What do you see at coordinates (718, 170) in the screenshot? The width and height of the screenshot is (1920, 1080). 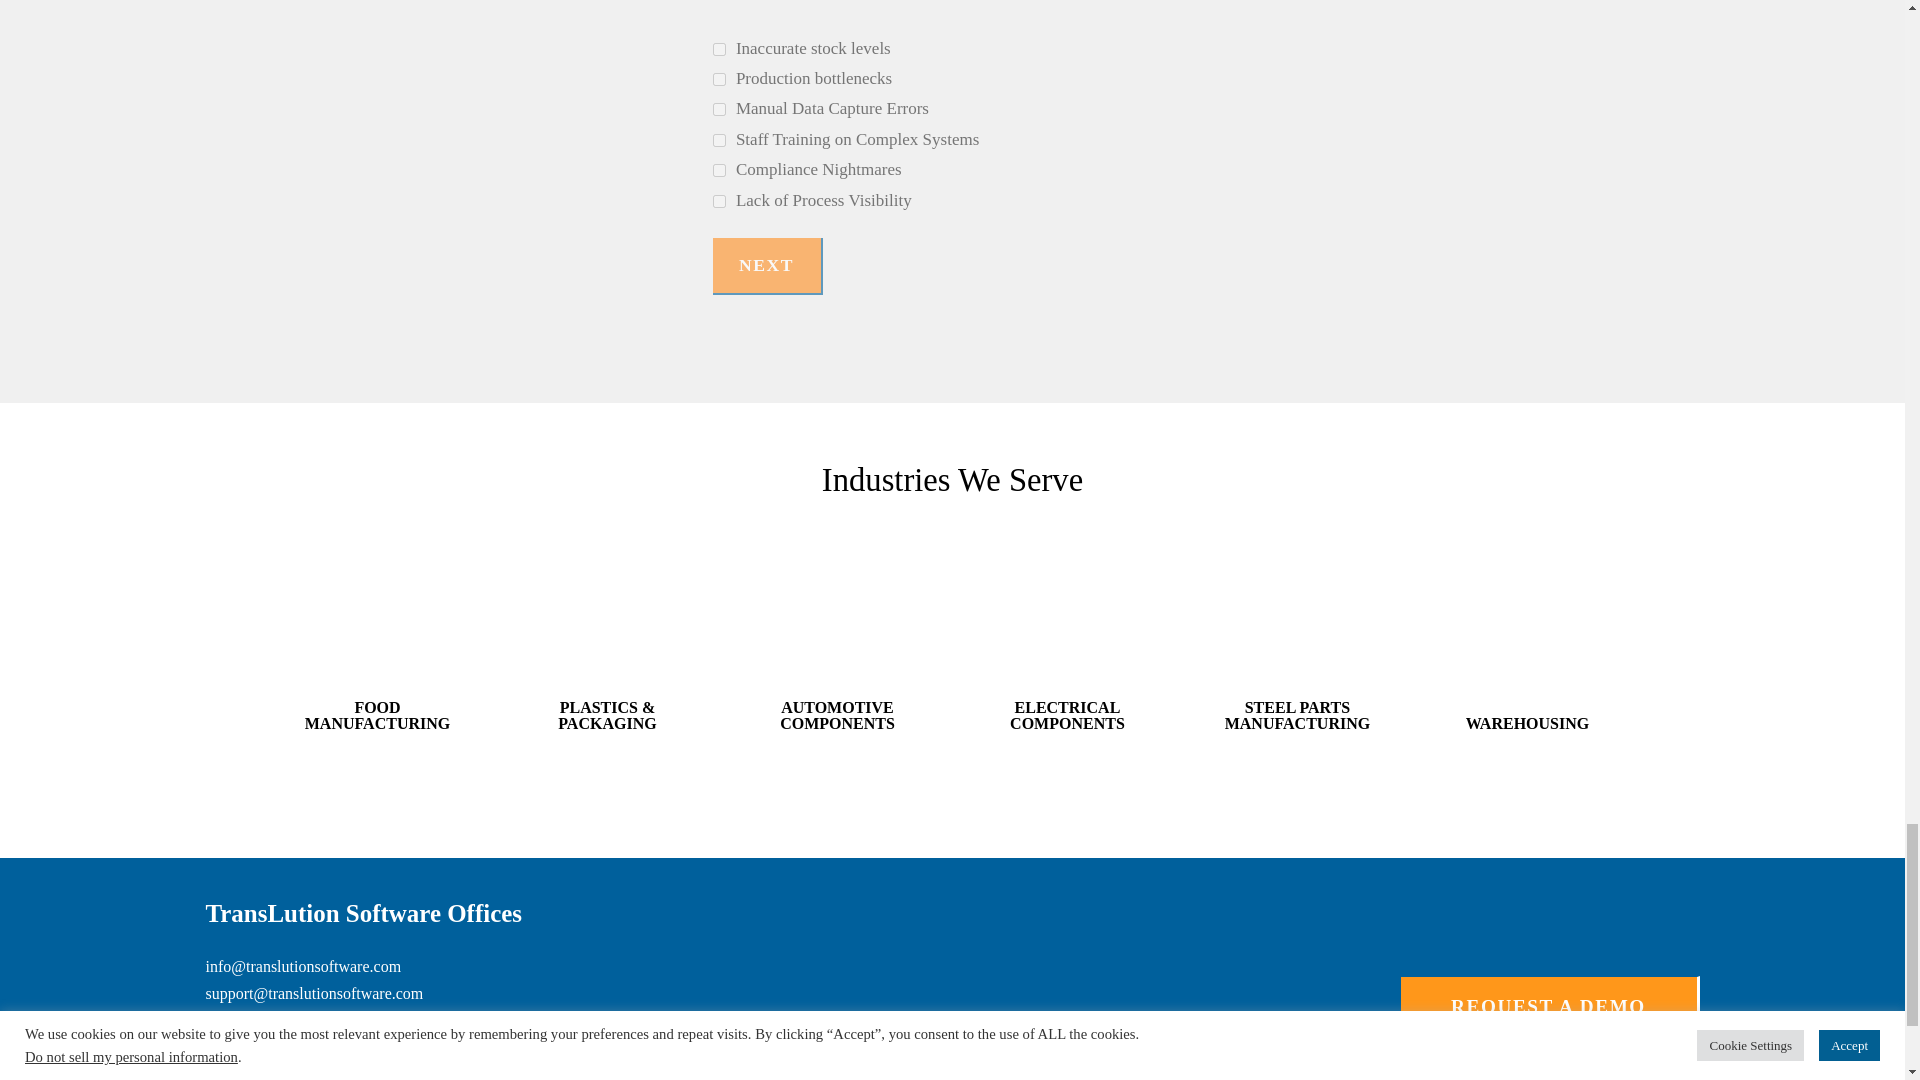 I see `Compliance Nightmares` at bounding box center [718, 170].